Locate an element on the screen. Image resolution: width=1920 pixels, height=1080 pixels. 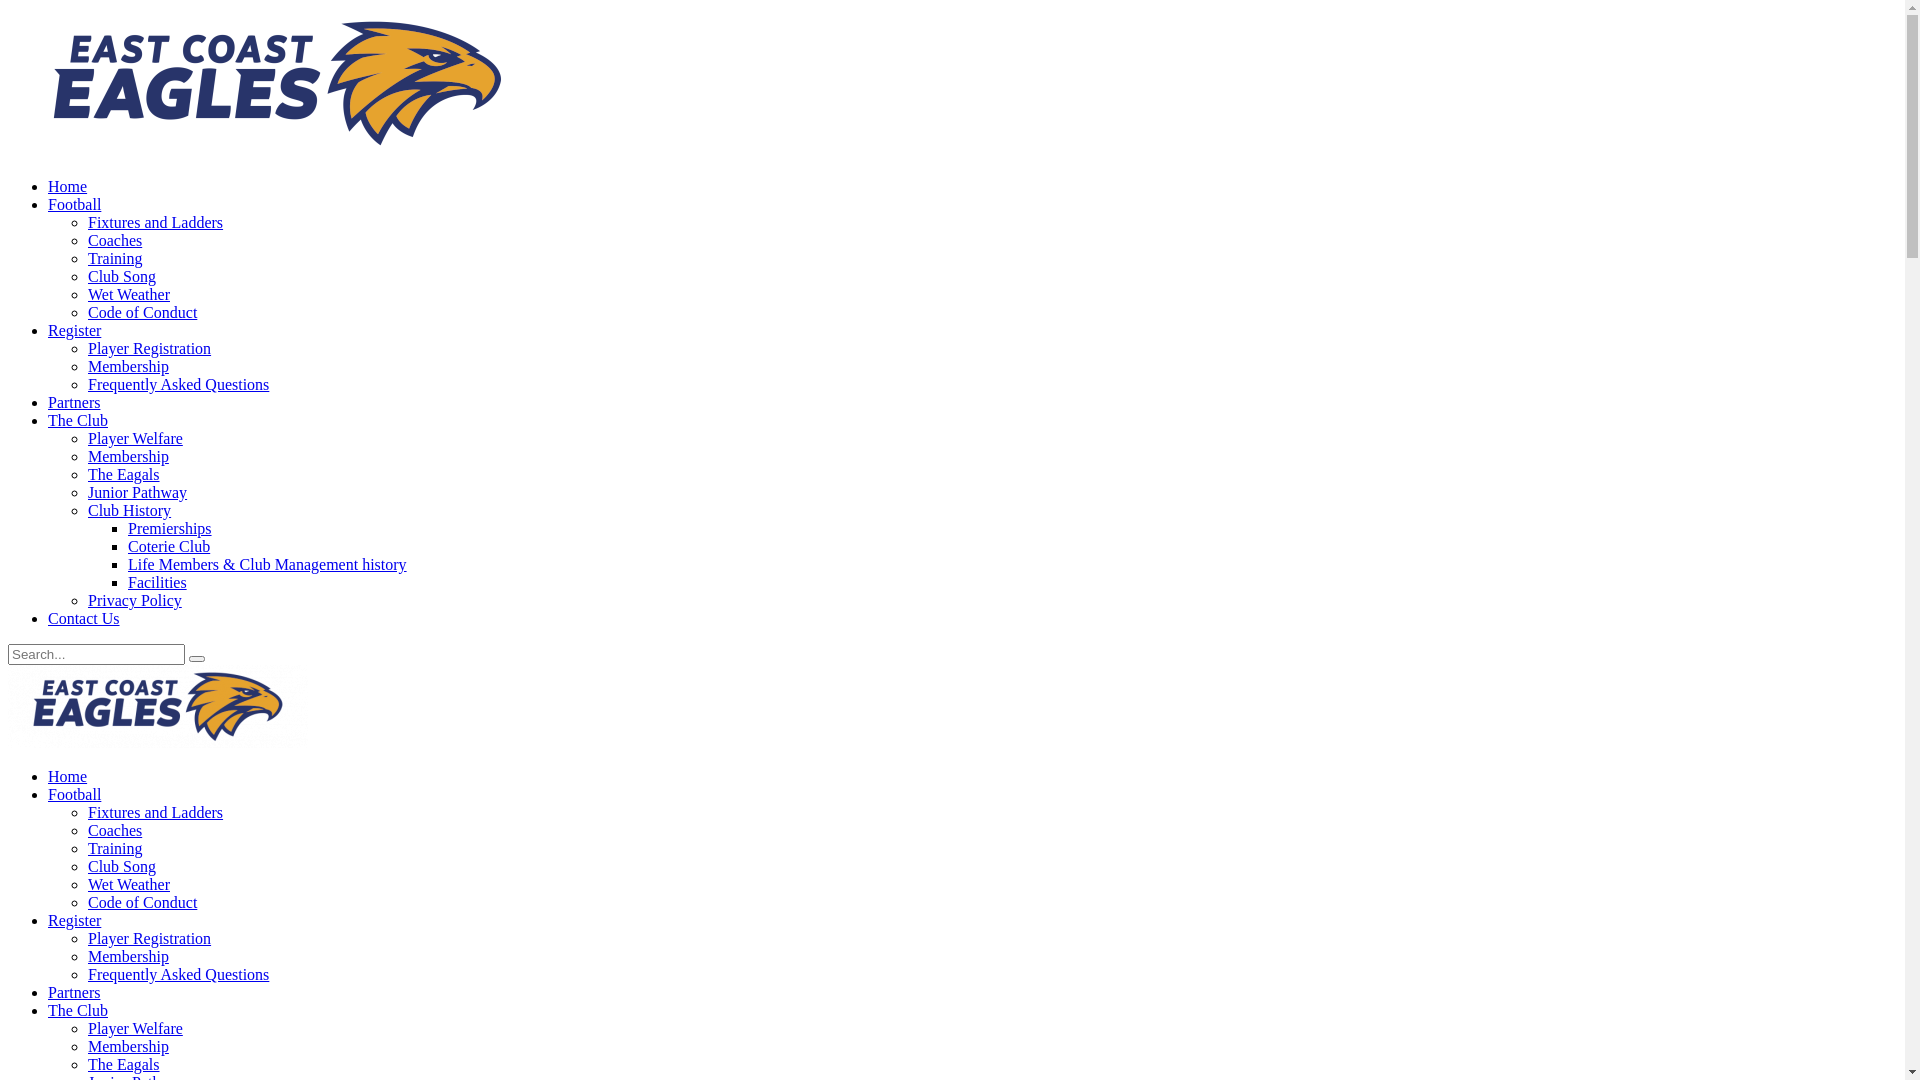
Code of Conduct is located at coordinates (142, 902).